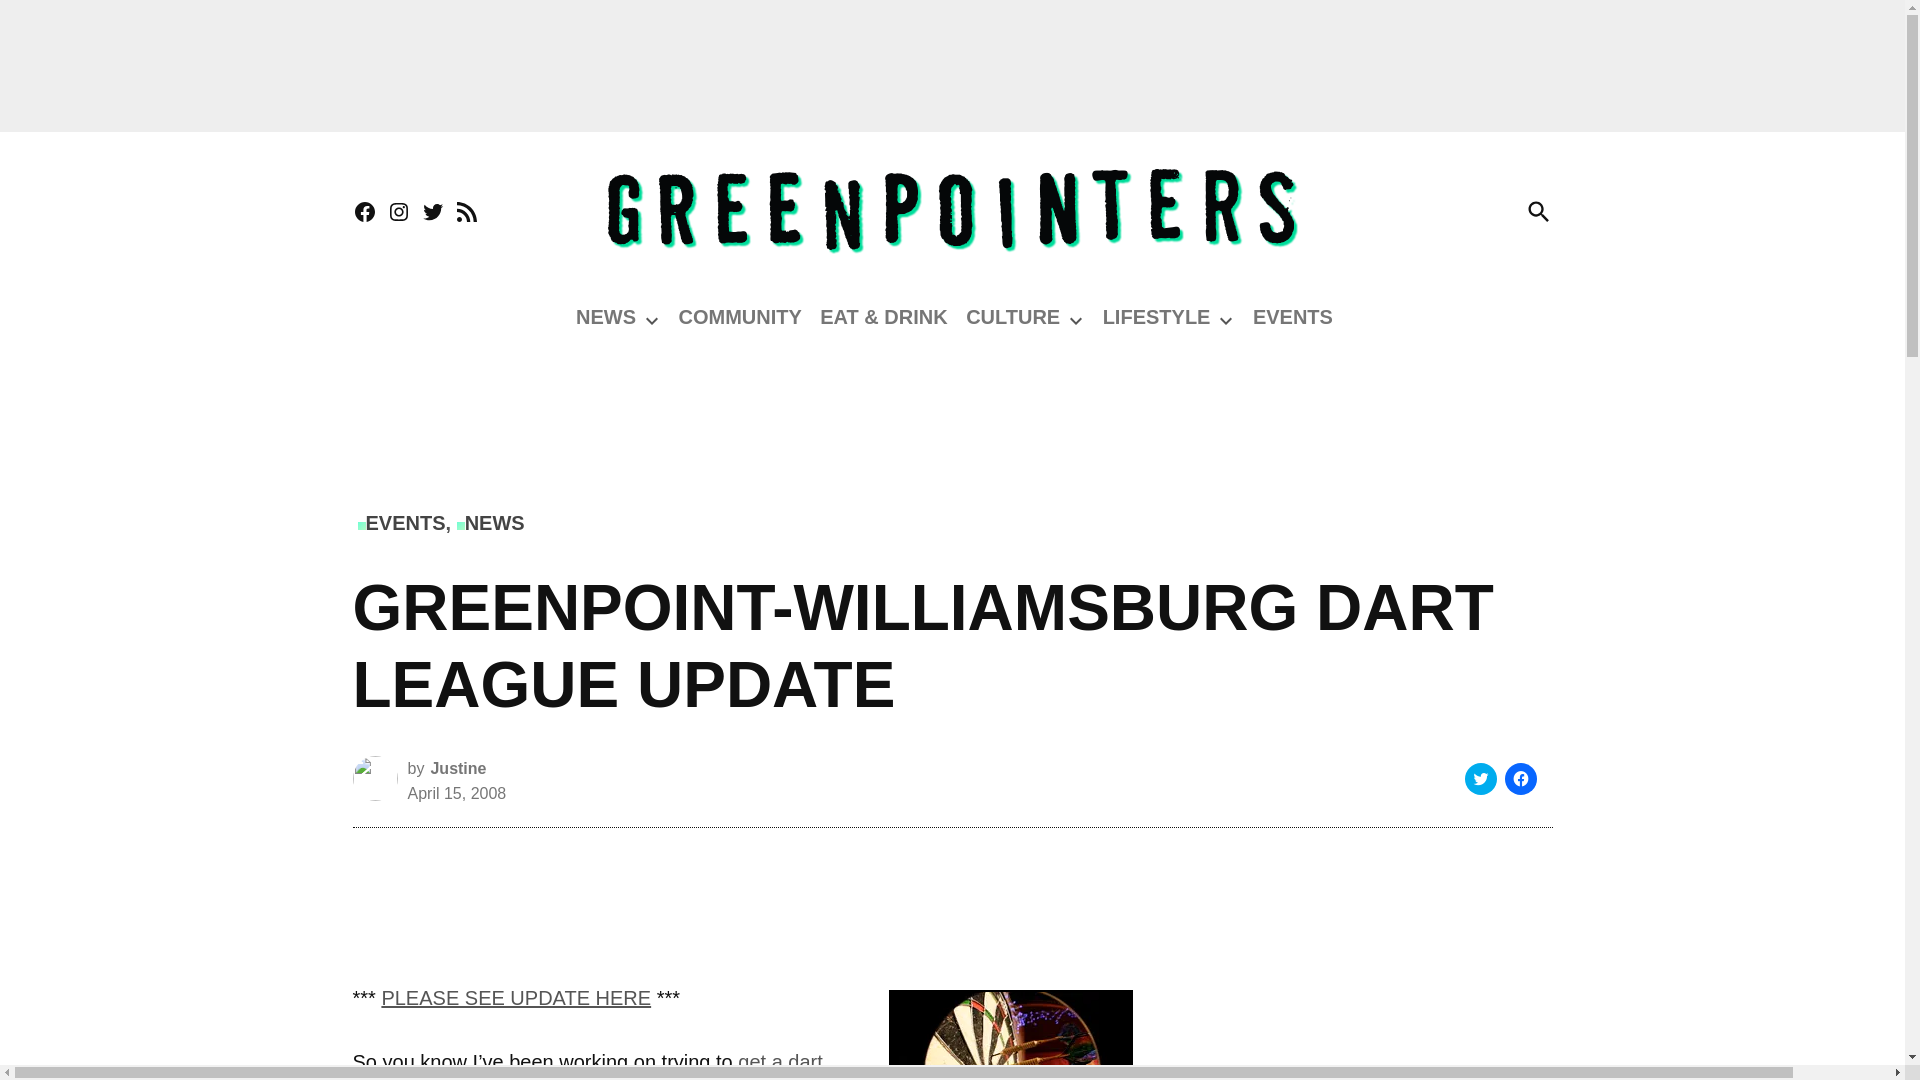  What do you see at coordinates (652, 321) in the screenshot?
I see `Open dropdown menu` at bounding box center [652, 321].